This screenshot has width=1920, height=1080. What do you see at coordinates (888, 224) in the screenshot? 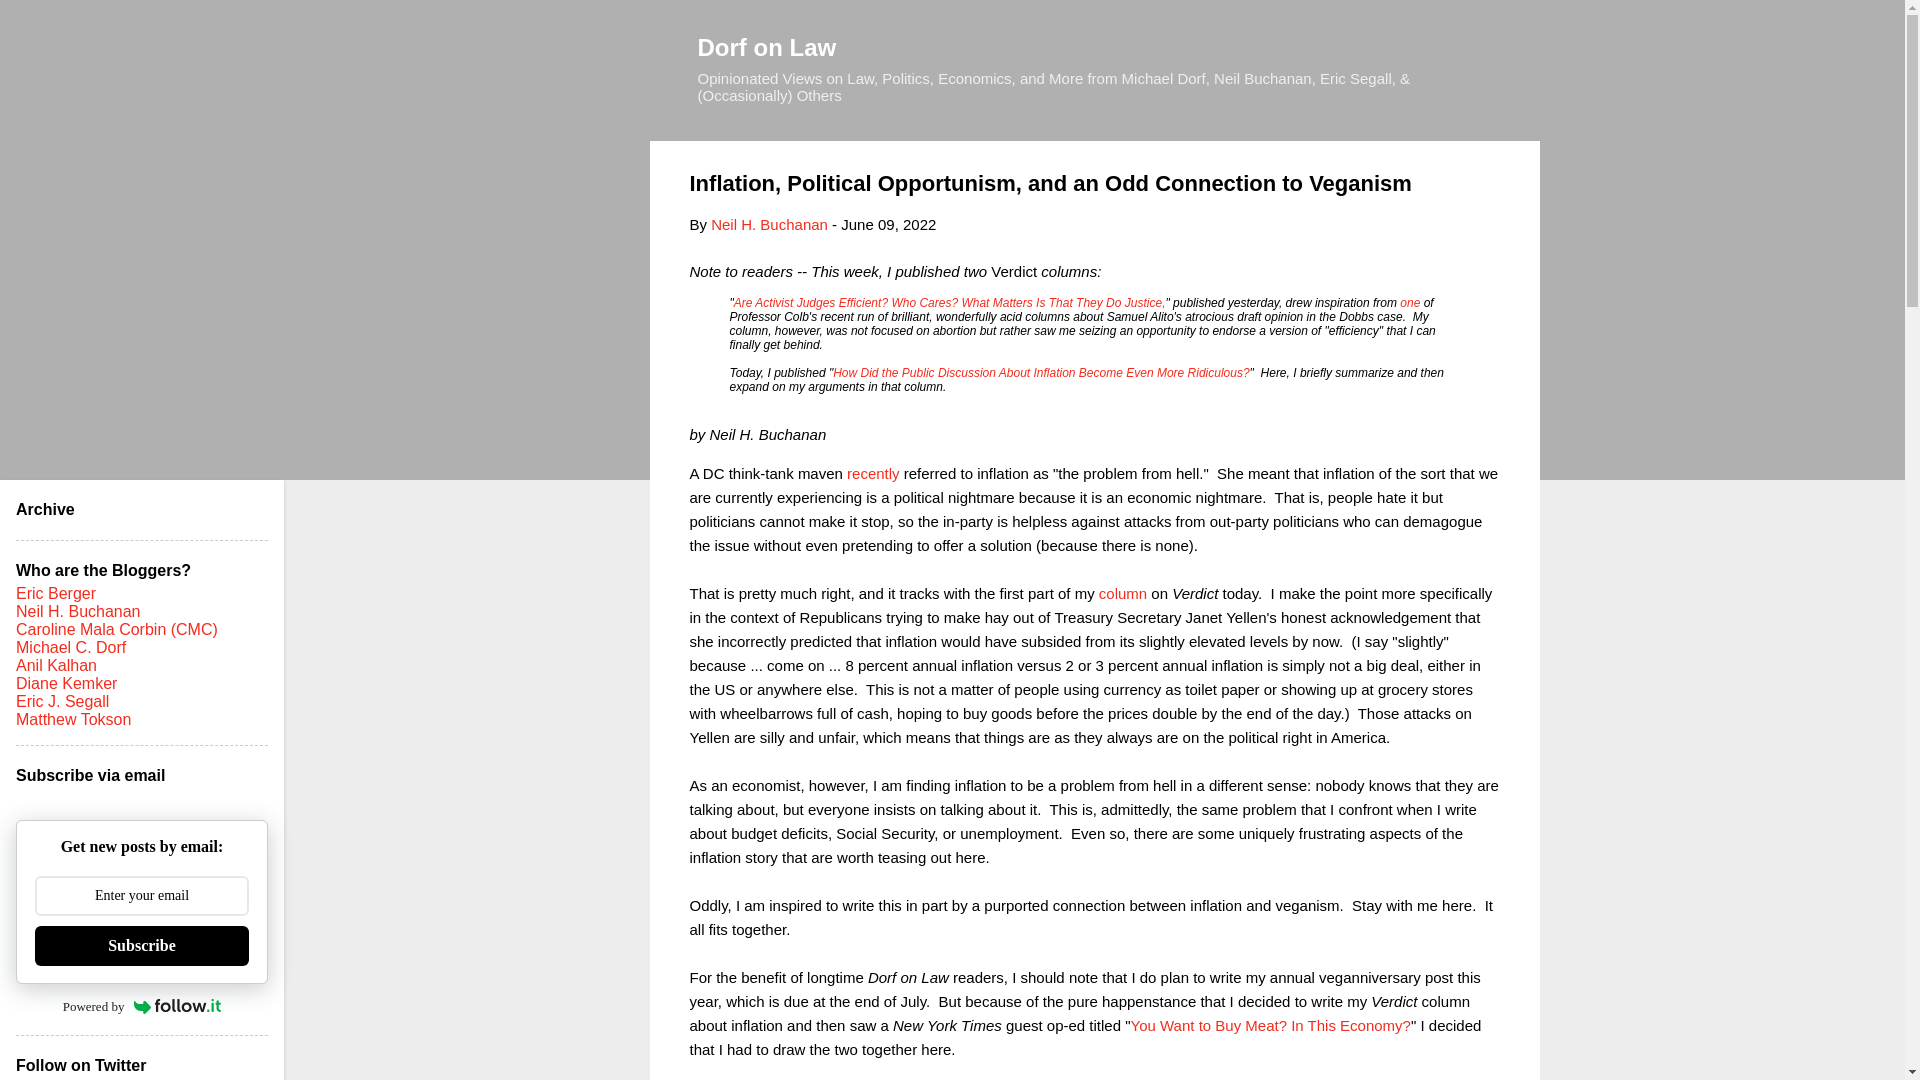
I see `permanent link` at bounding box center [888, 224].